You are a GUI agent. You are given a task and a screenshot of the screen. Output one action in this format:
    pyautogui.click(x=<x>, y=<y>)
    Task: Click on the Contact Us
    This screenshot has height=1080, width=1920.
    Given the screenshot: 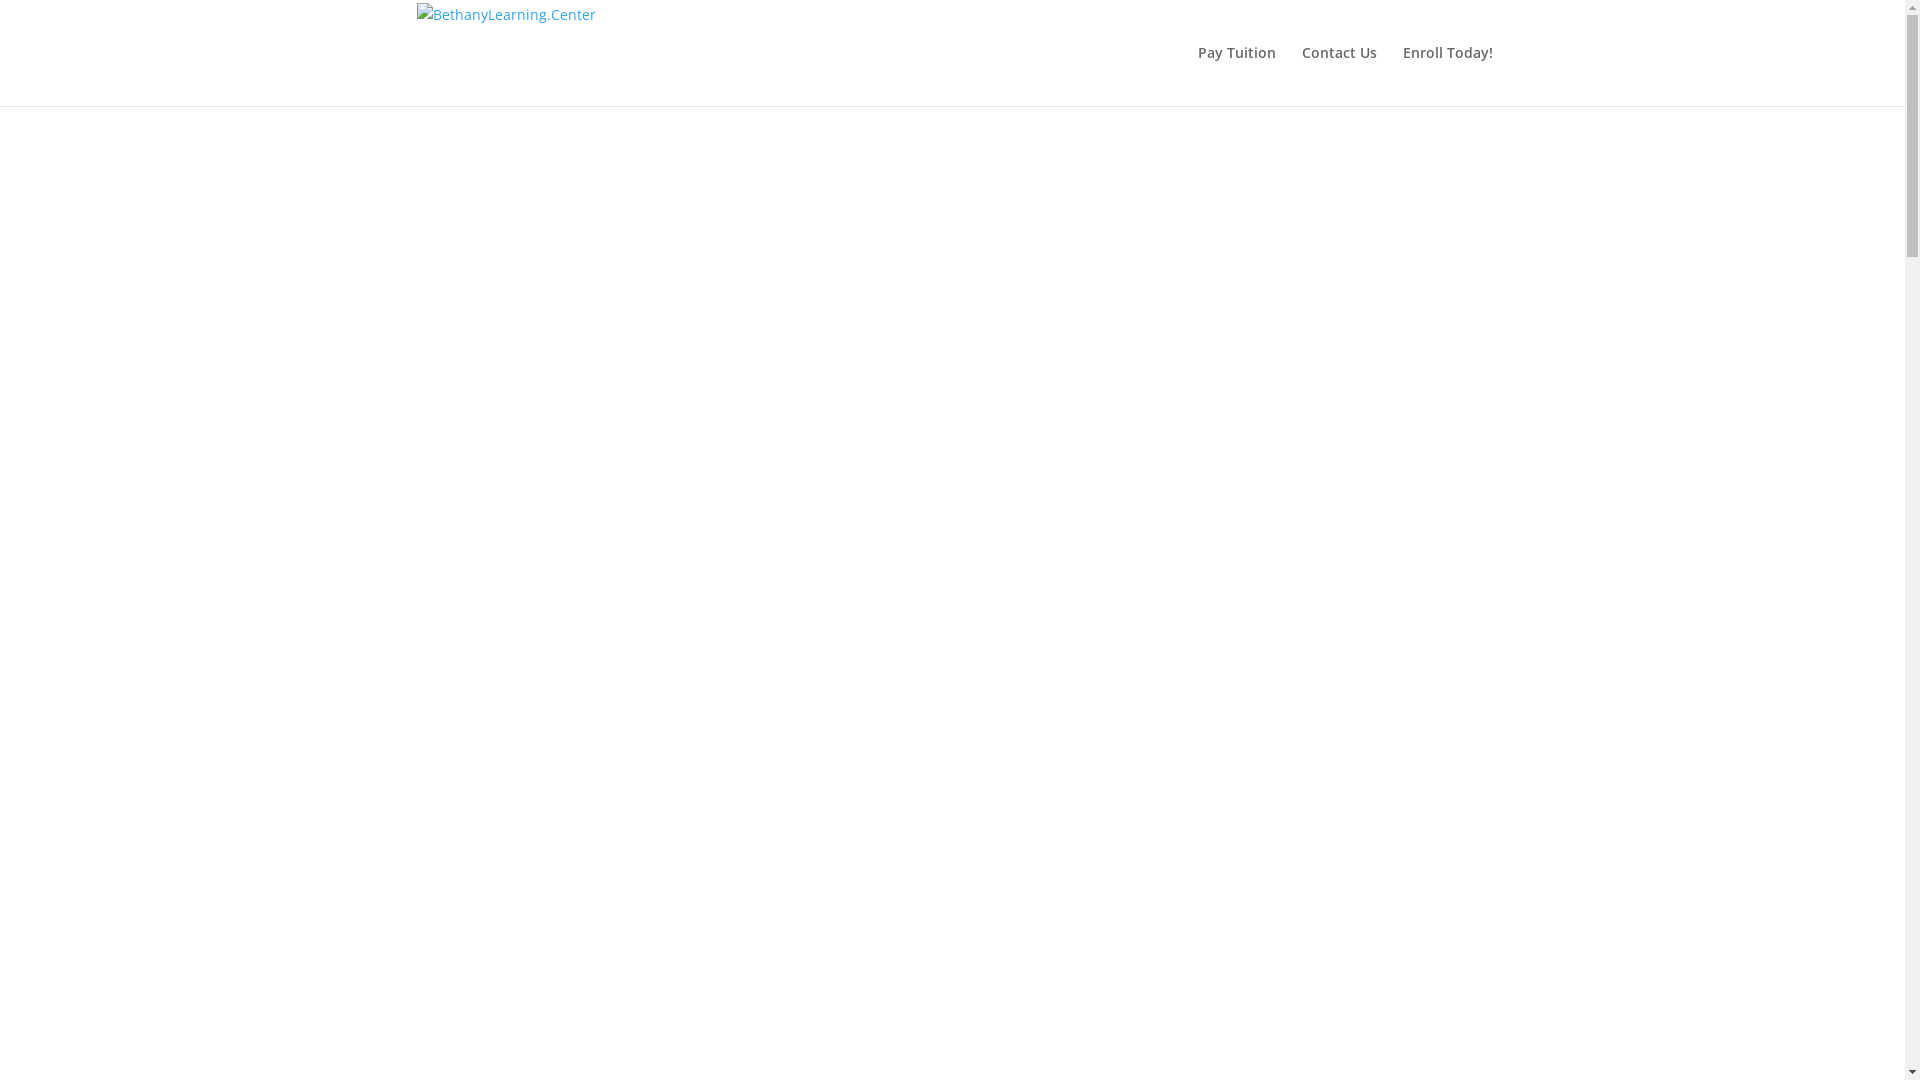 What is the action you would take?
    pyautogui.click(x=1340, y=76)
    